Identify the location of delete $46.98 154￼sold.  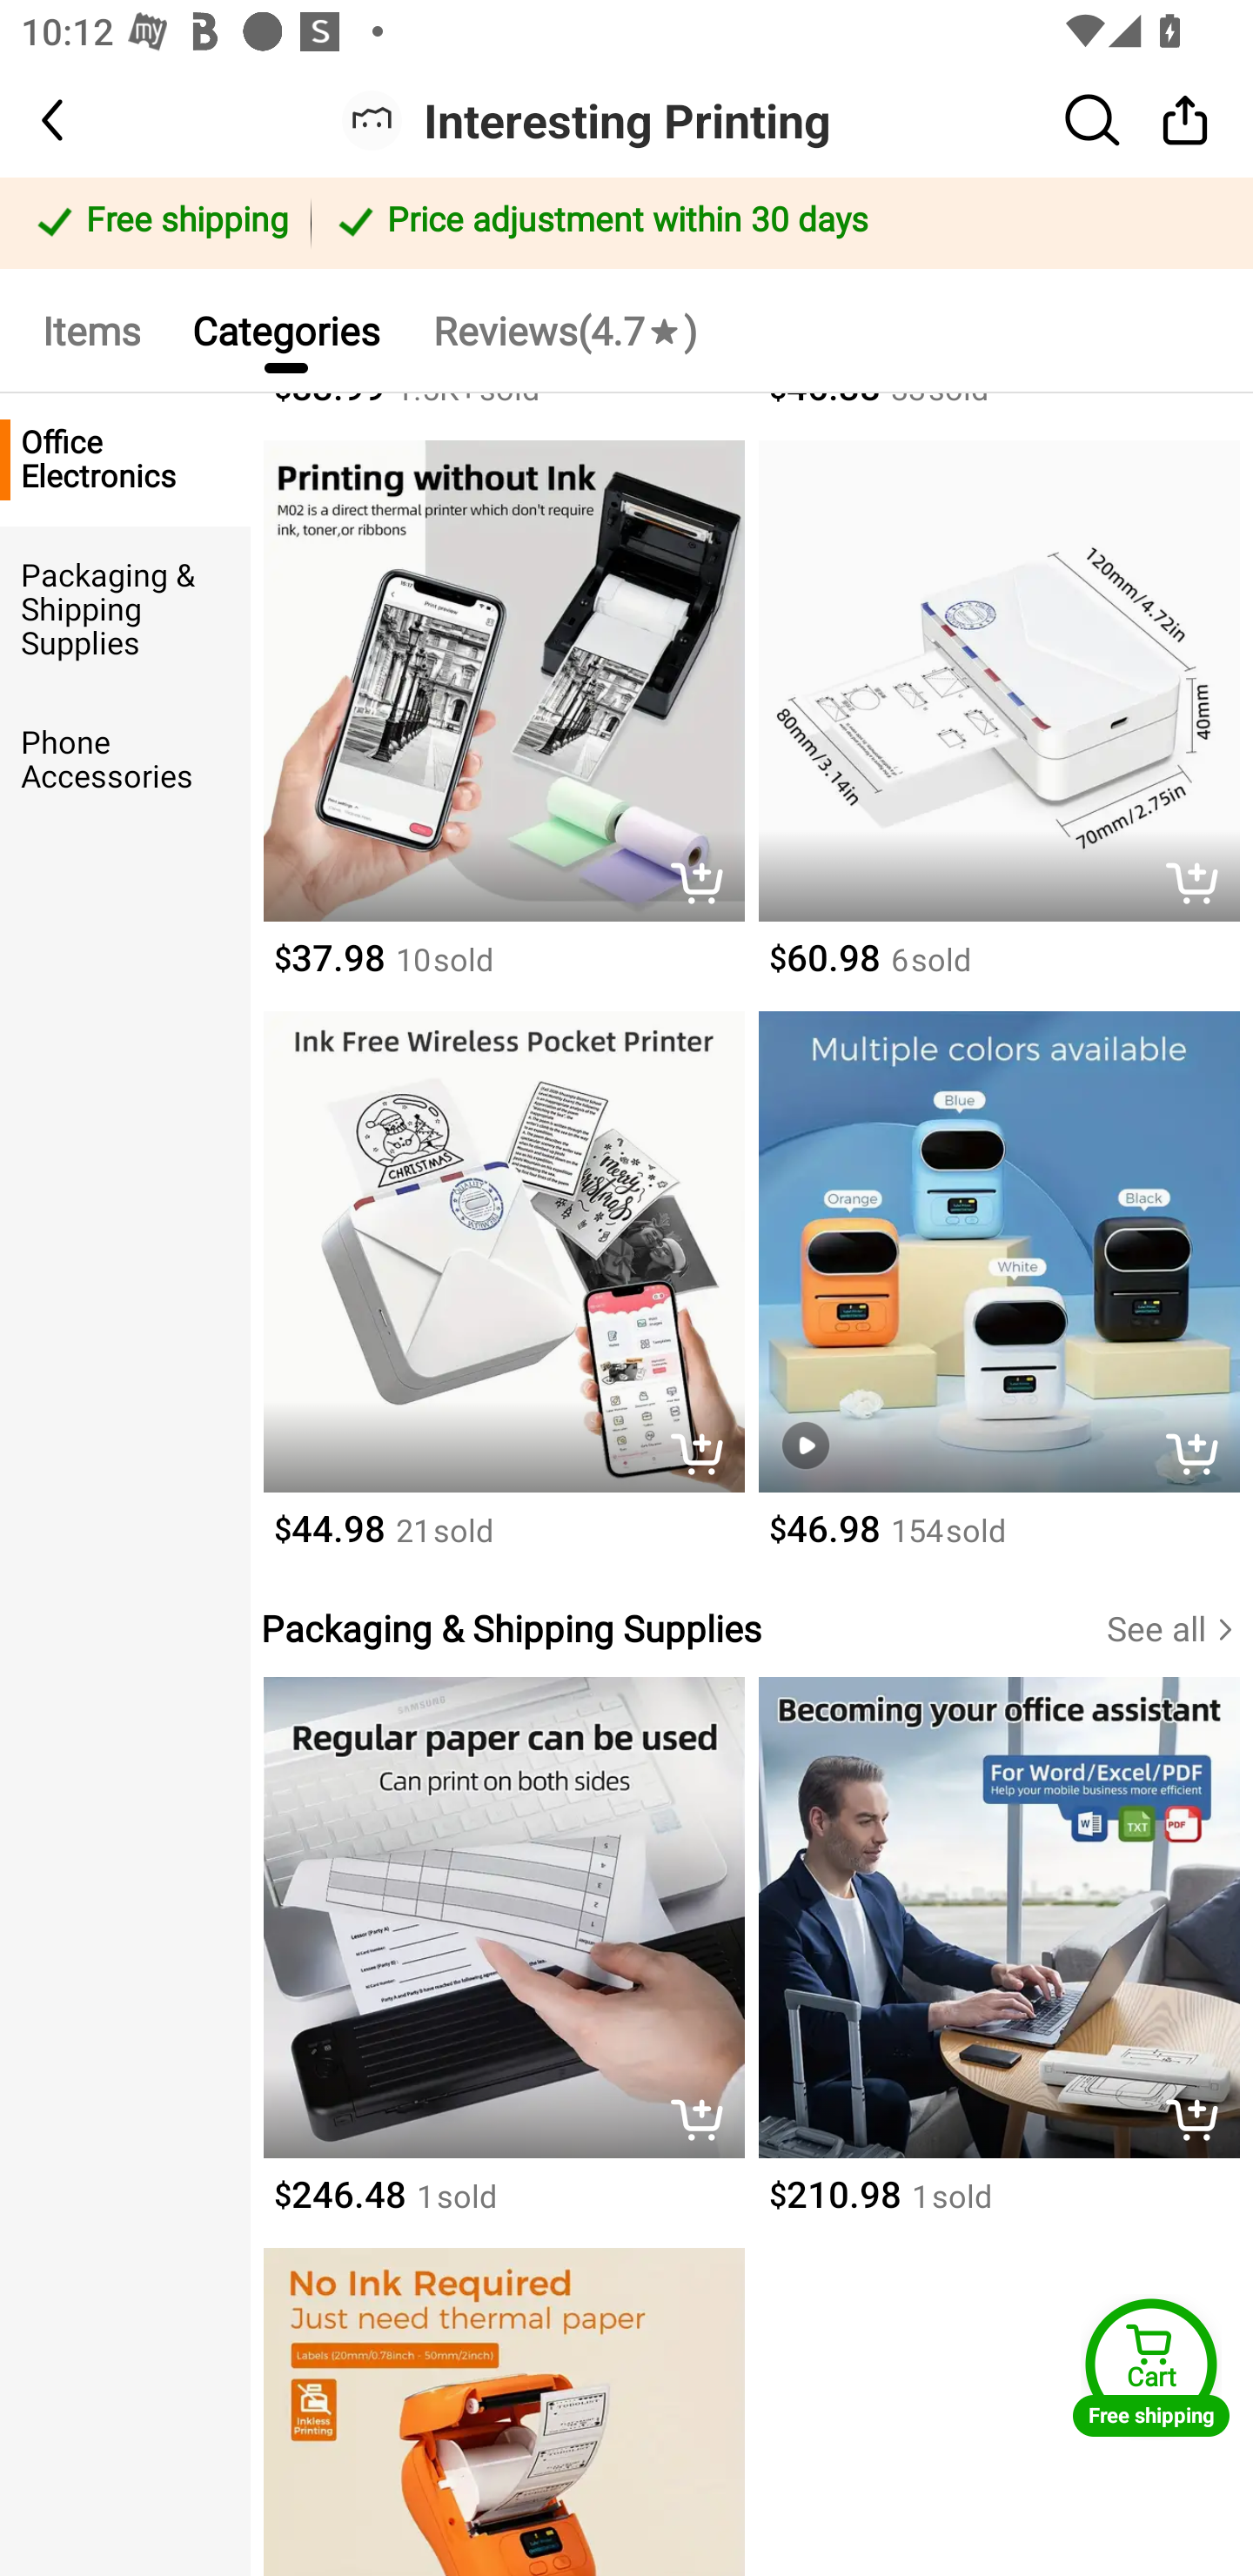
(999, 1297).